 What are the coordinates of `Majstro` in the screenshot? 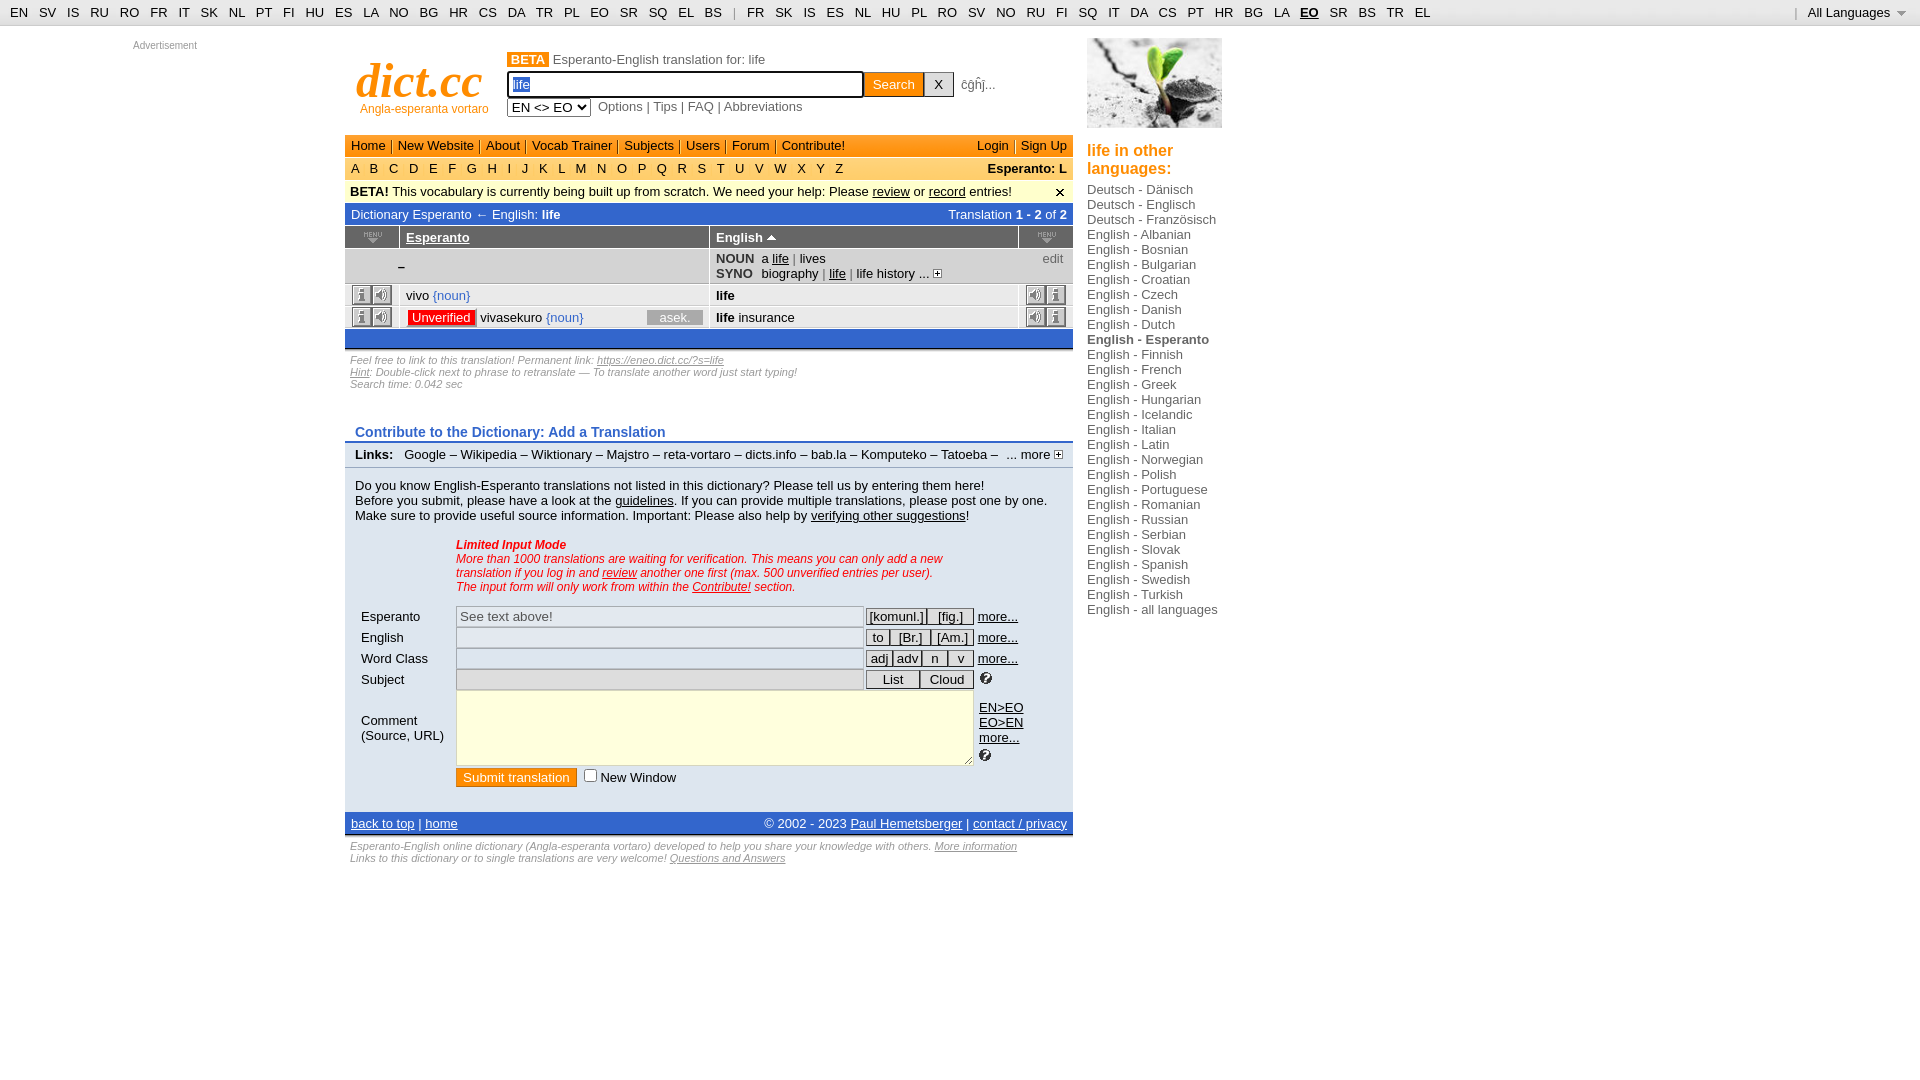 It's located at (628, 454).